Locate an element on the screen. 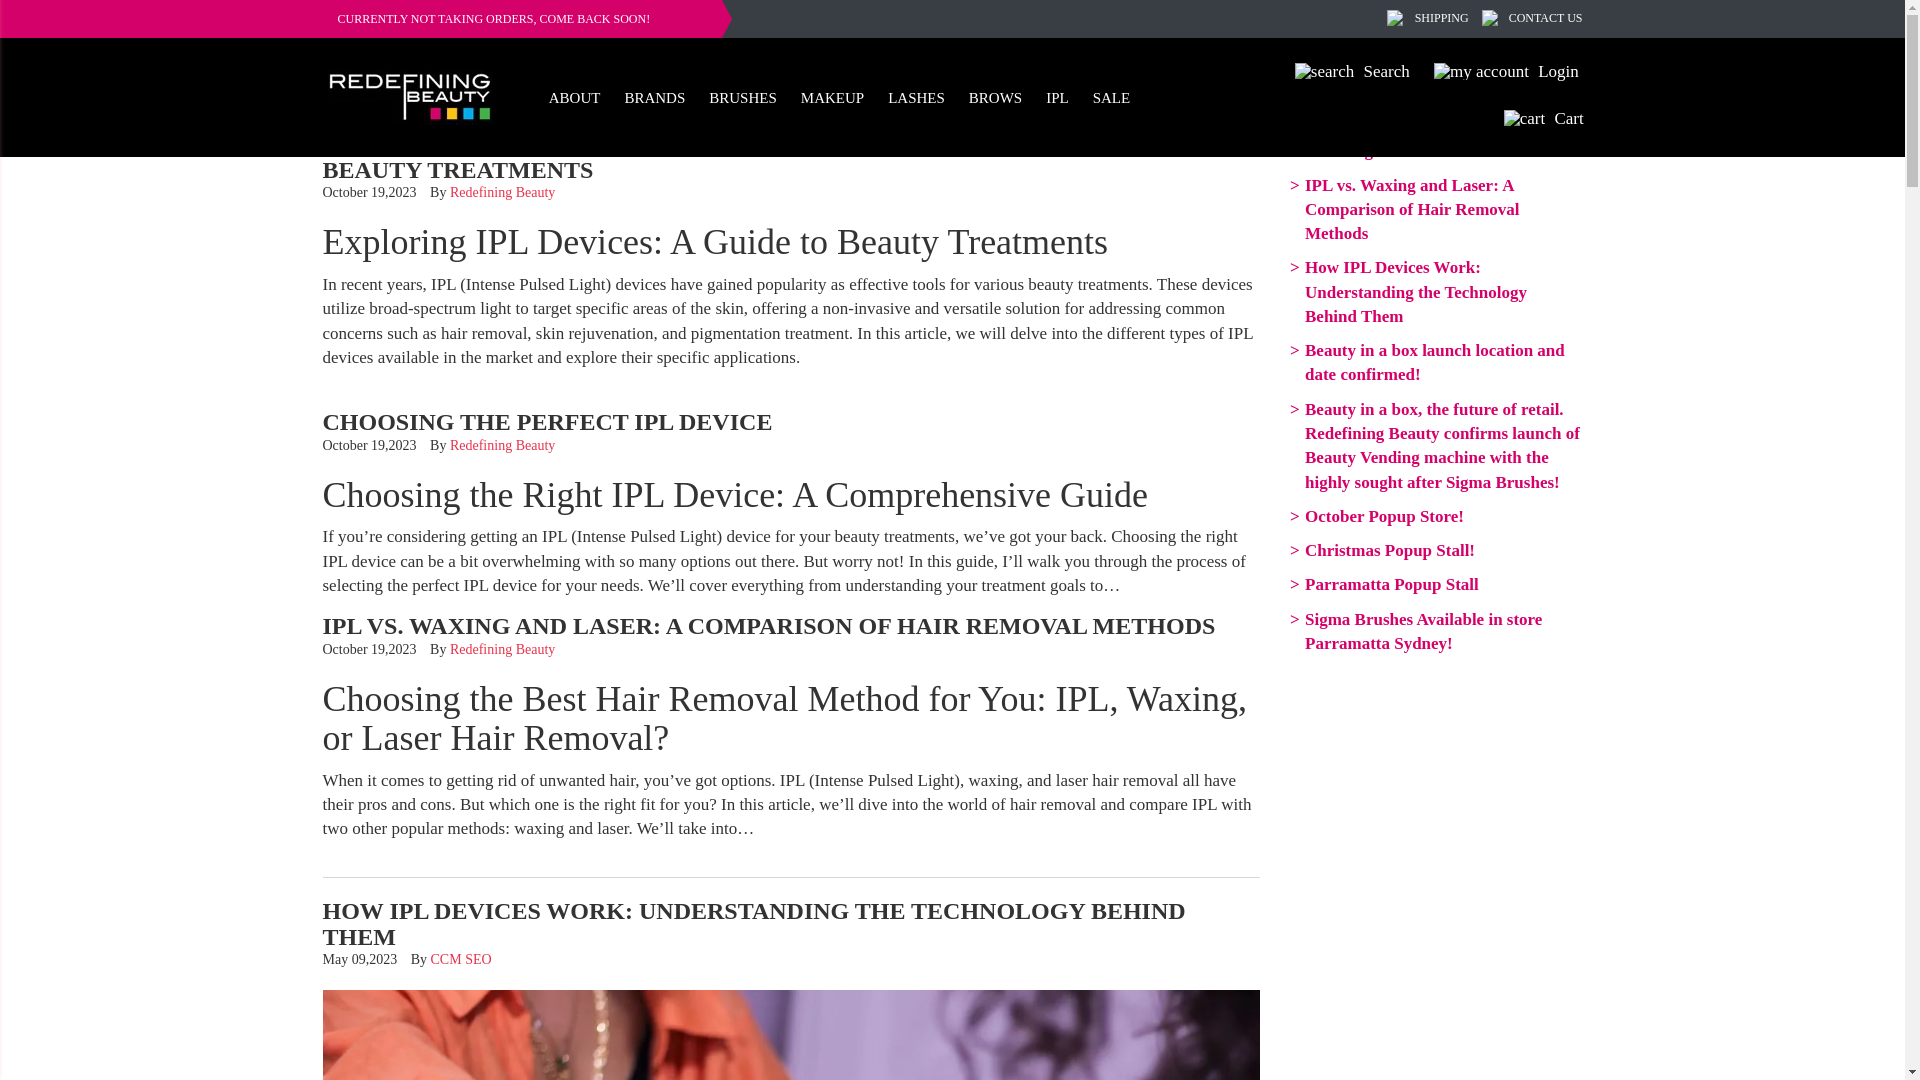 Image resolution: width=1920 pixels, height=1080 pixels. CONTACT US is located at coordinates (1546, 17).